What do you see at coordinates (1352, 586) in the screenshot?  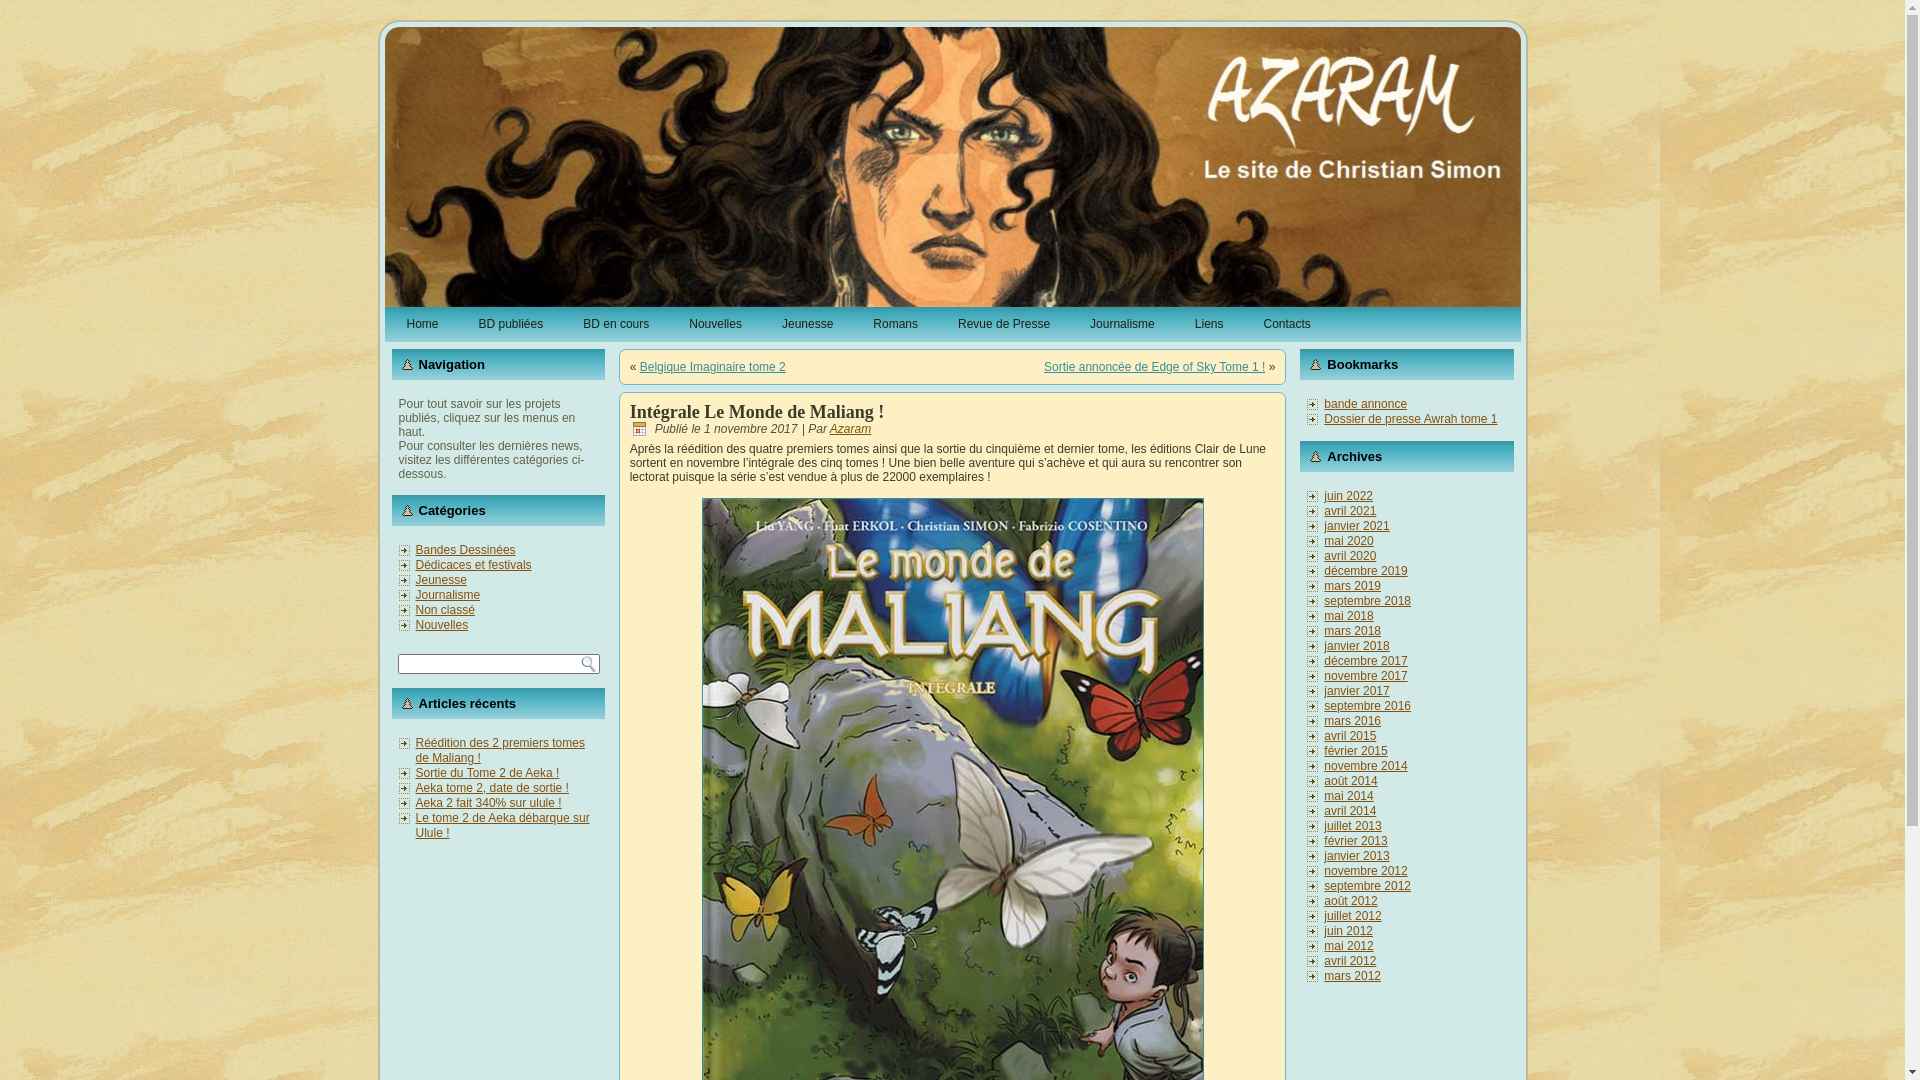 I see `mars 2019` at bounding box center [1352, 586].